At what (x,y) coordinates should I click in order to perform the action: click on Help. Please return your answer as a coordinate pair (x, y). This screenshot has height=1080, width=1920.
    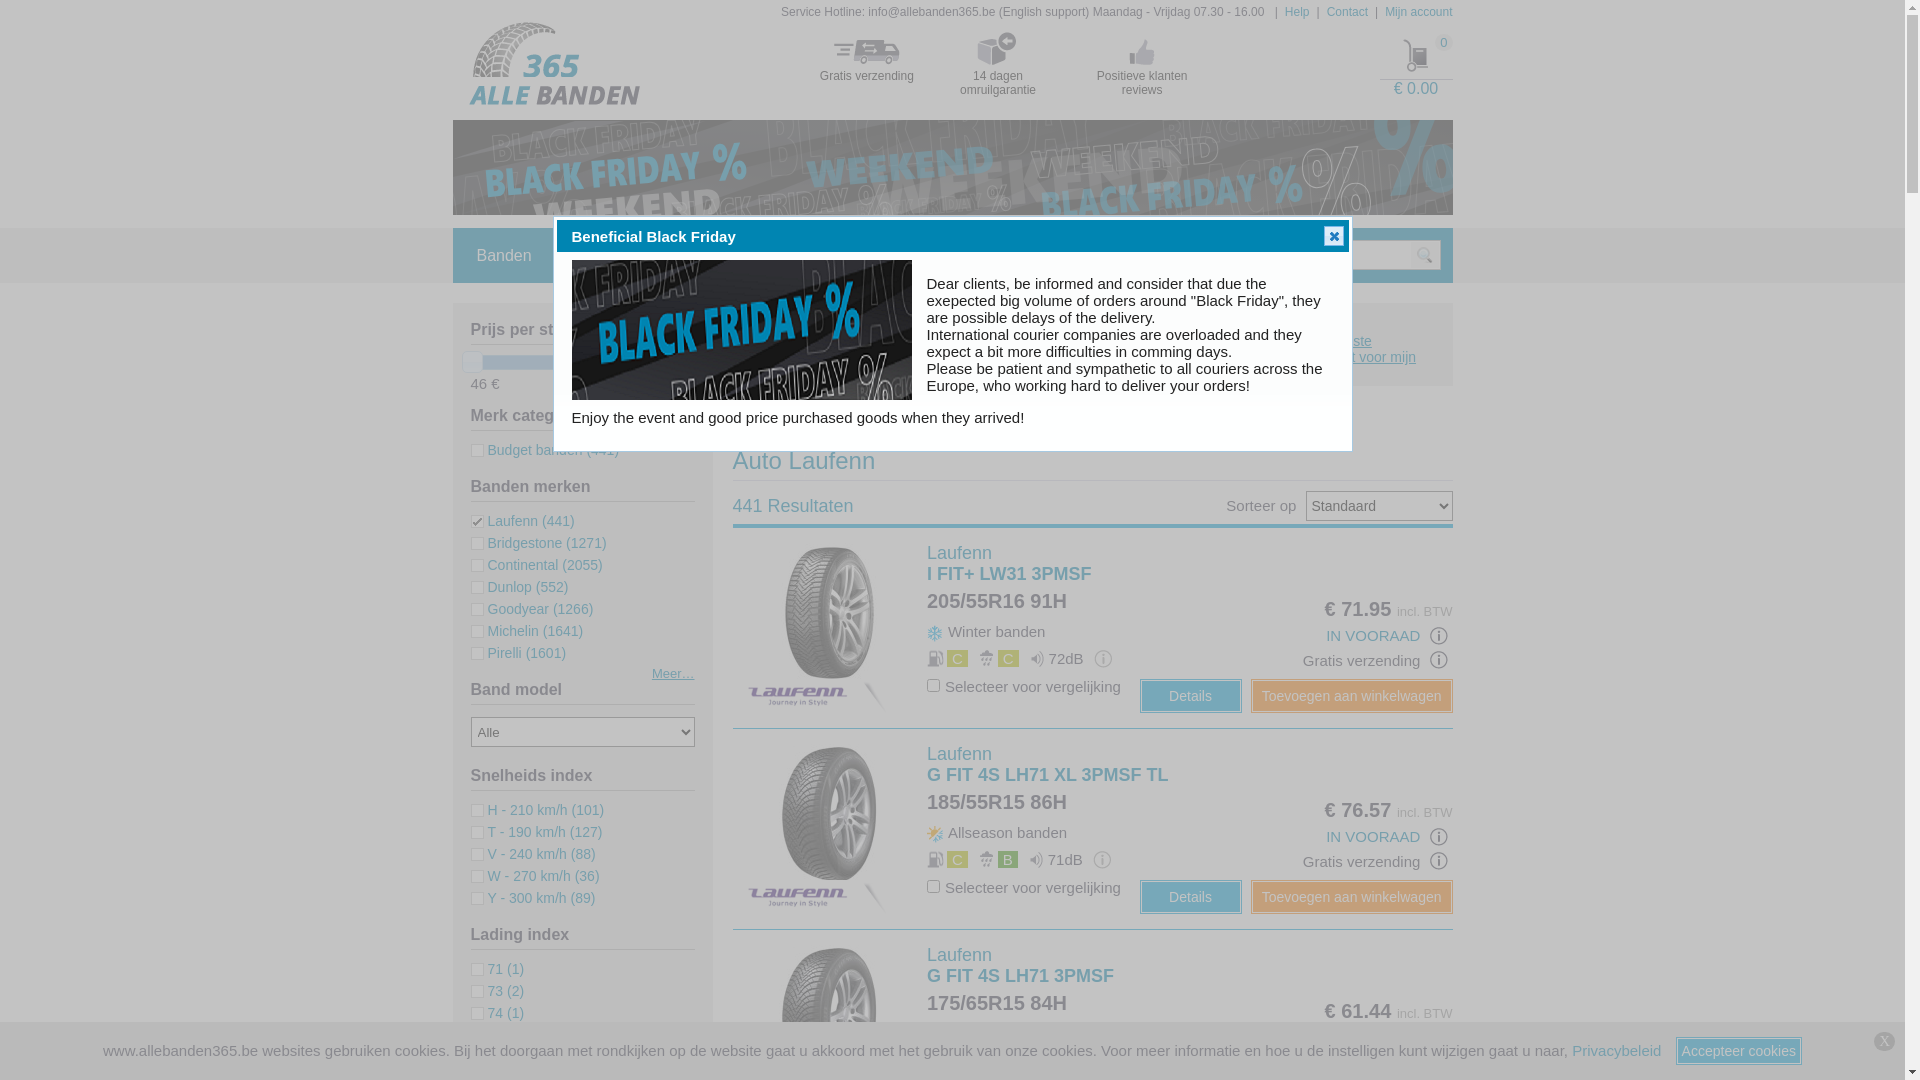
    Looking at the image, I should click on (1298, 12).